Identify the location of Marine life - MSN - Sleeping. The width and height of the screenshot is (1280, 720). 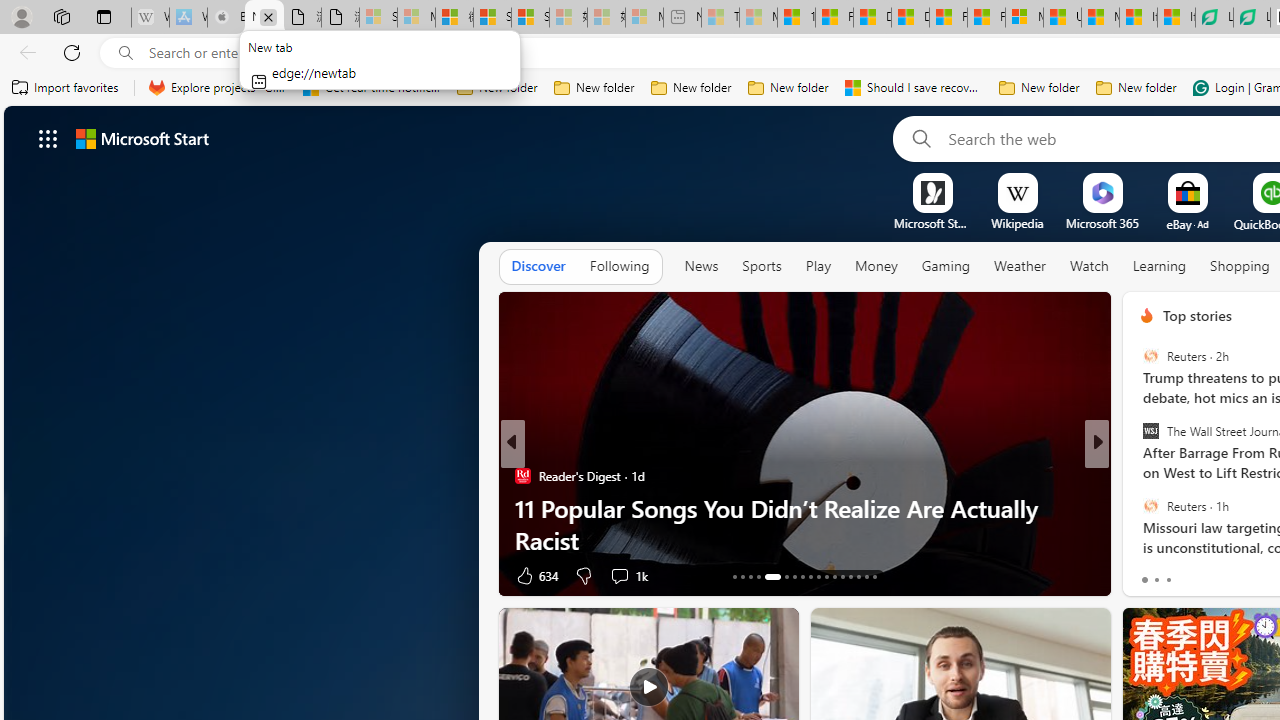
(758, 18).